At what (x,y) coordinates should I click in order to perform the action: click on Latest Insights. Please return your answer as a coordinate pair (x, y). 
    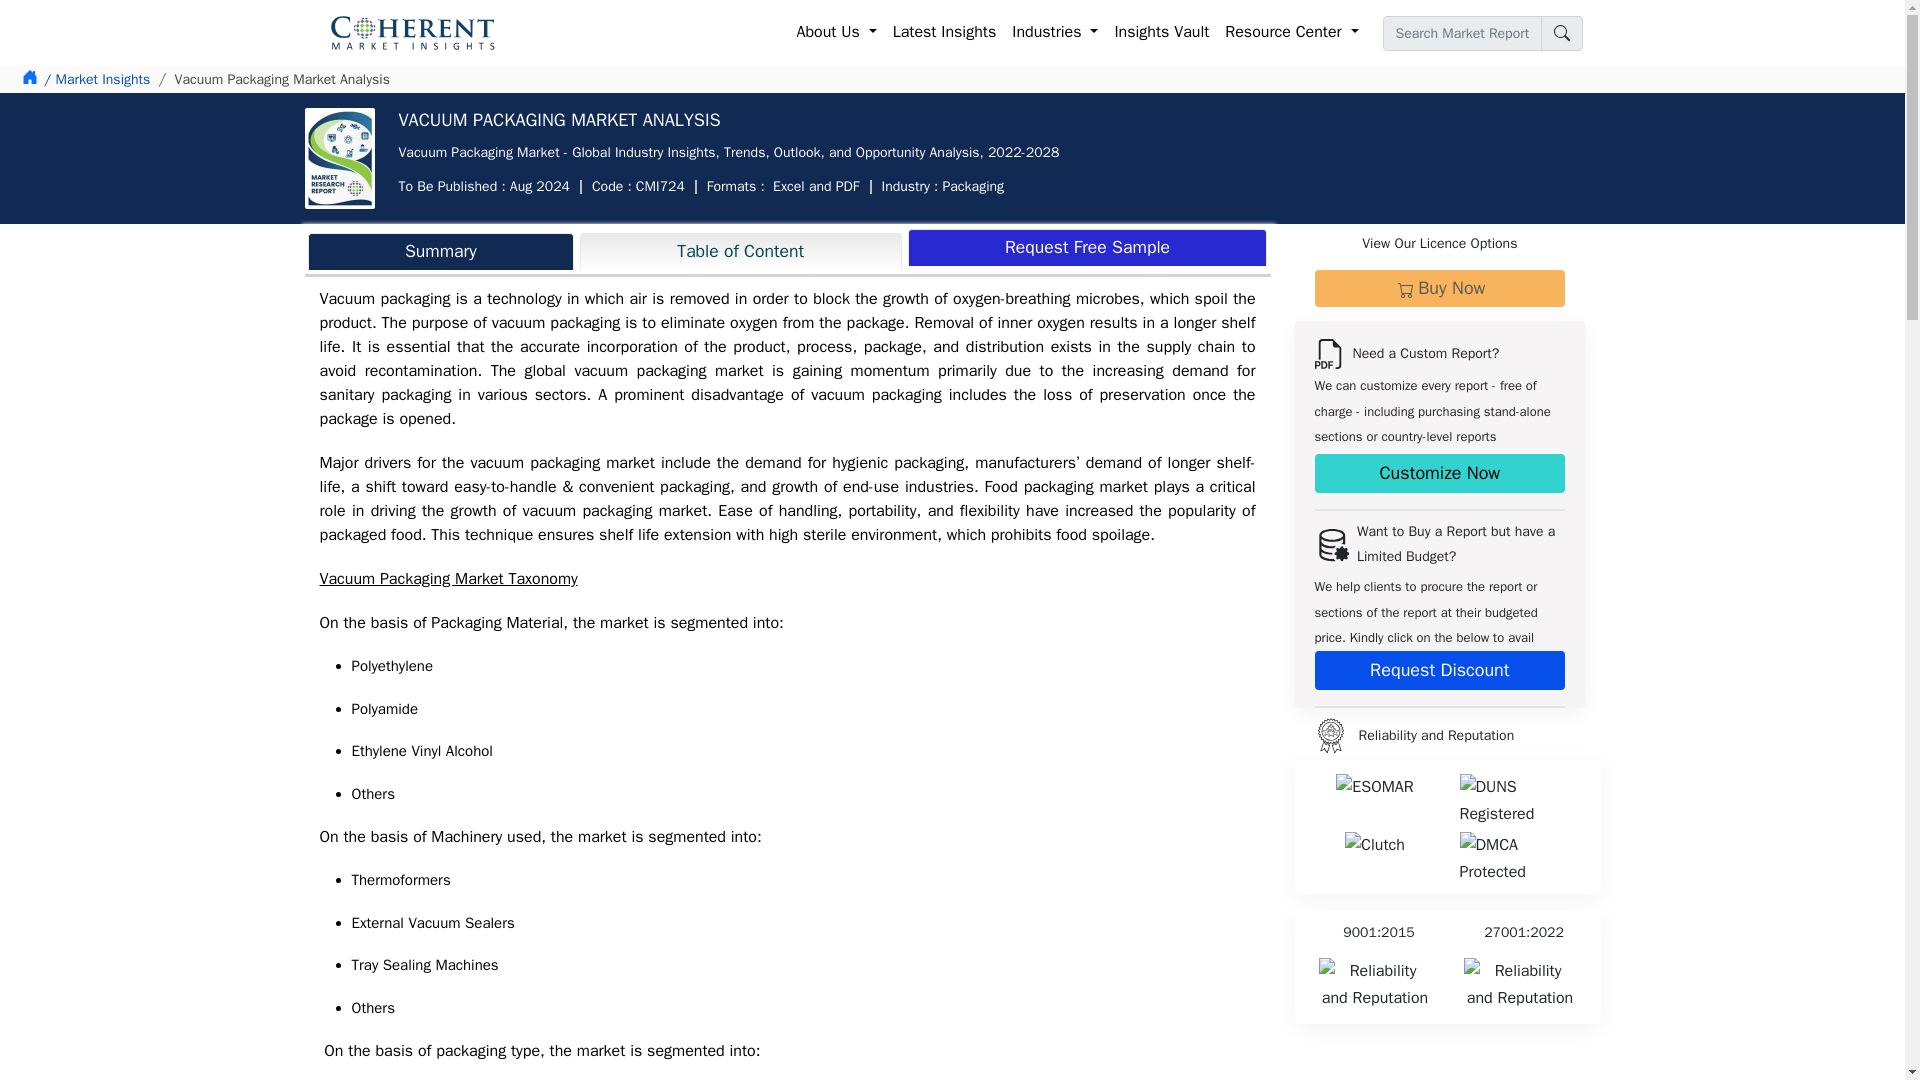
    Looking at the image, I should click on (944, 32).